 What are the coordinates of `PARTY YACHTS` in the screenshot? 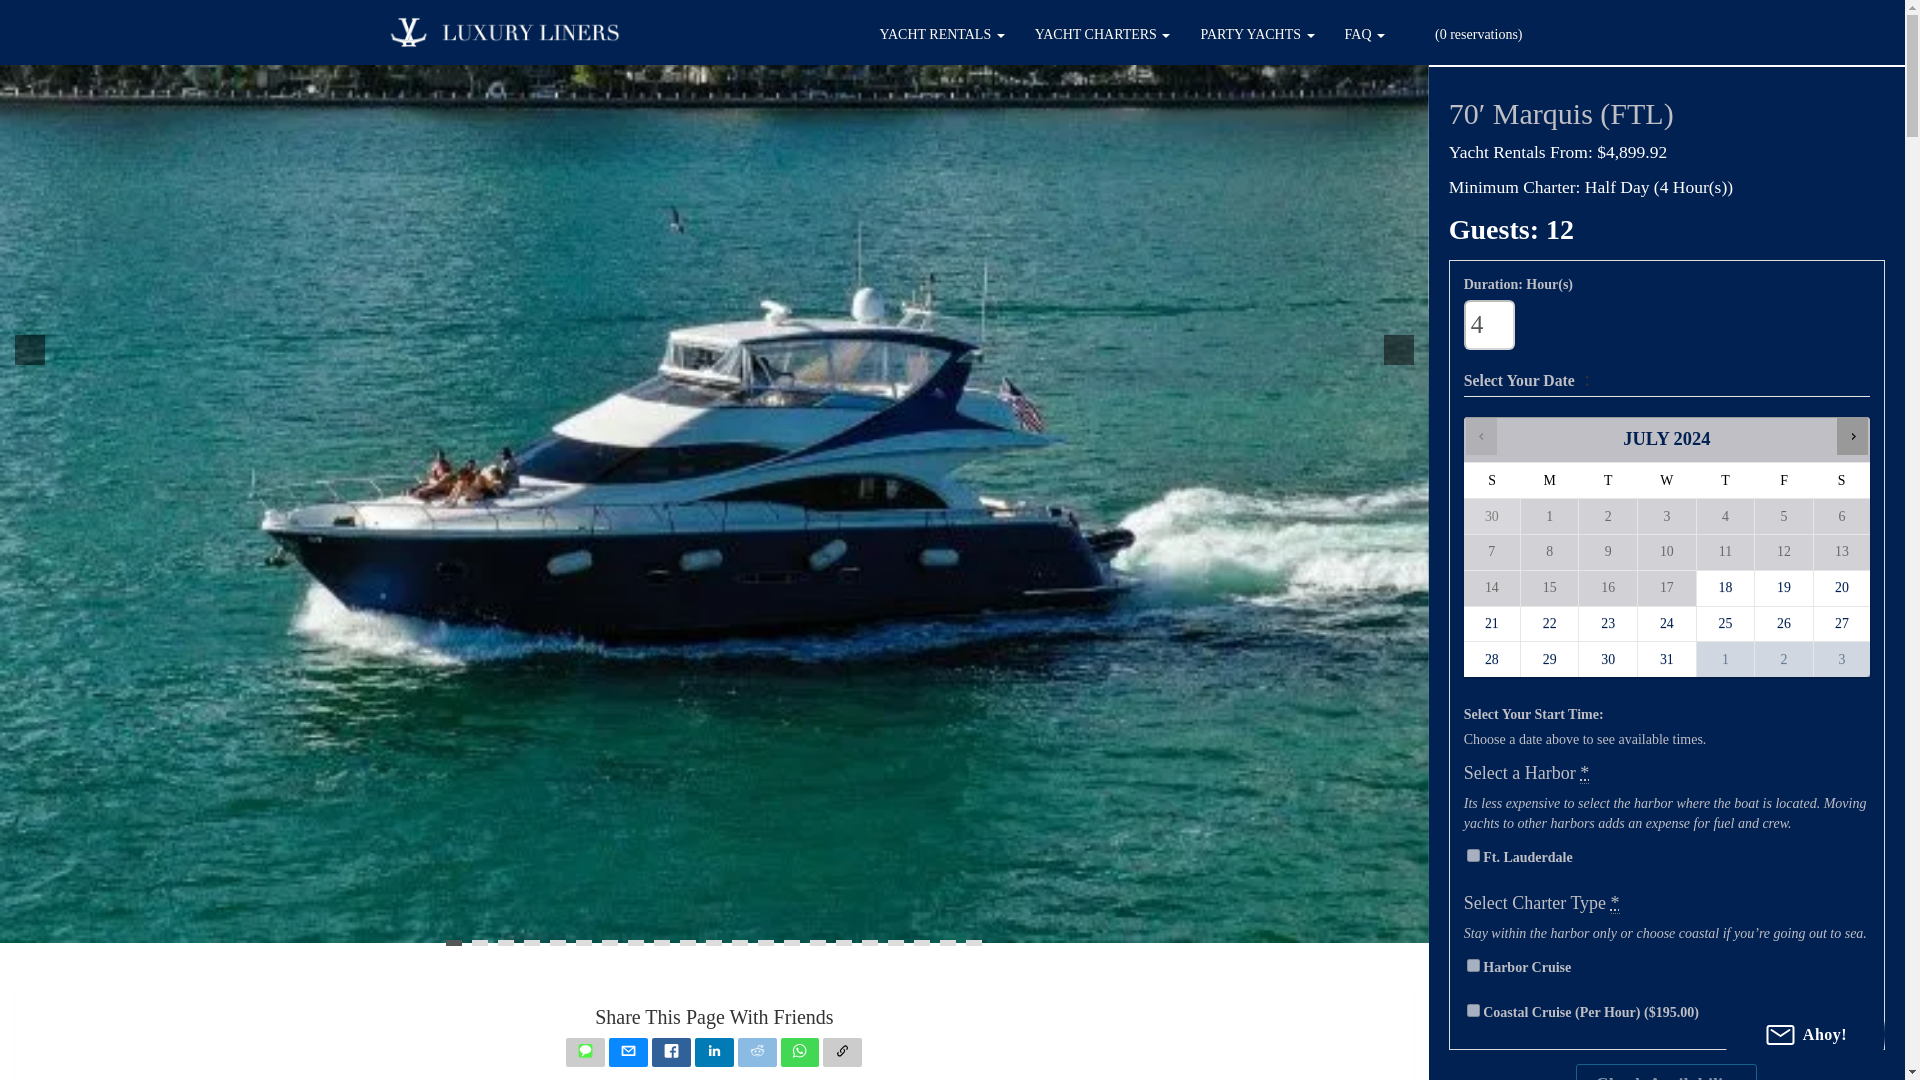 It's located at (1256, 35).